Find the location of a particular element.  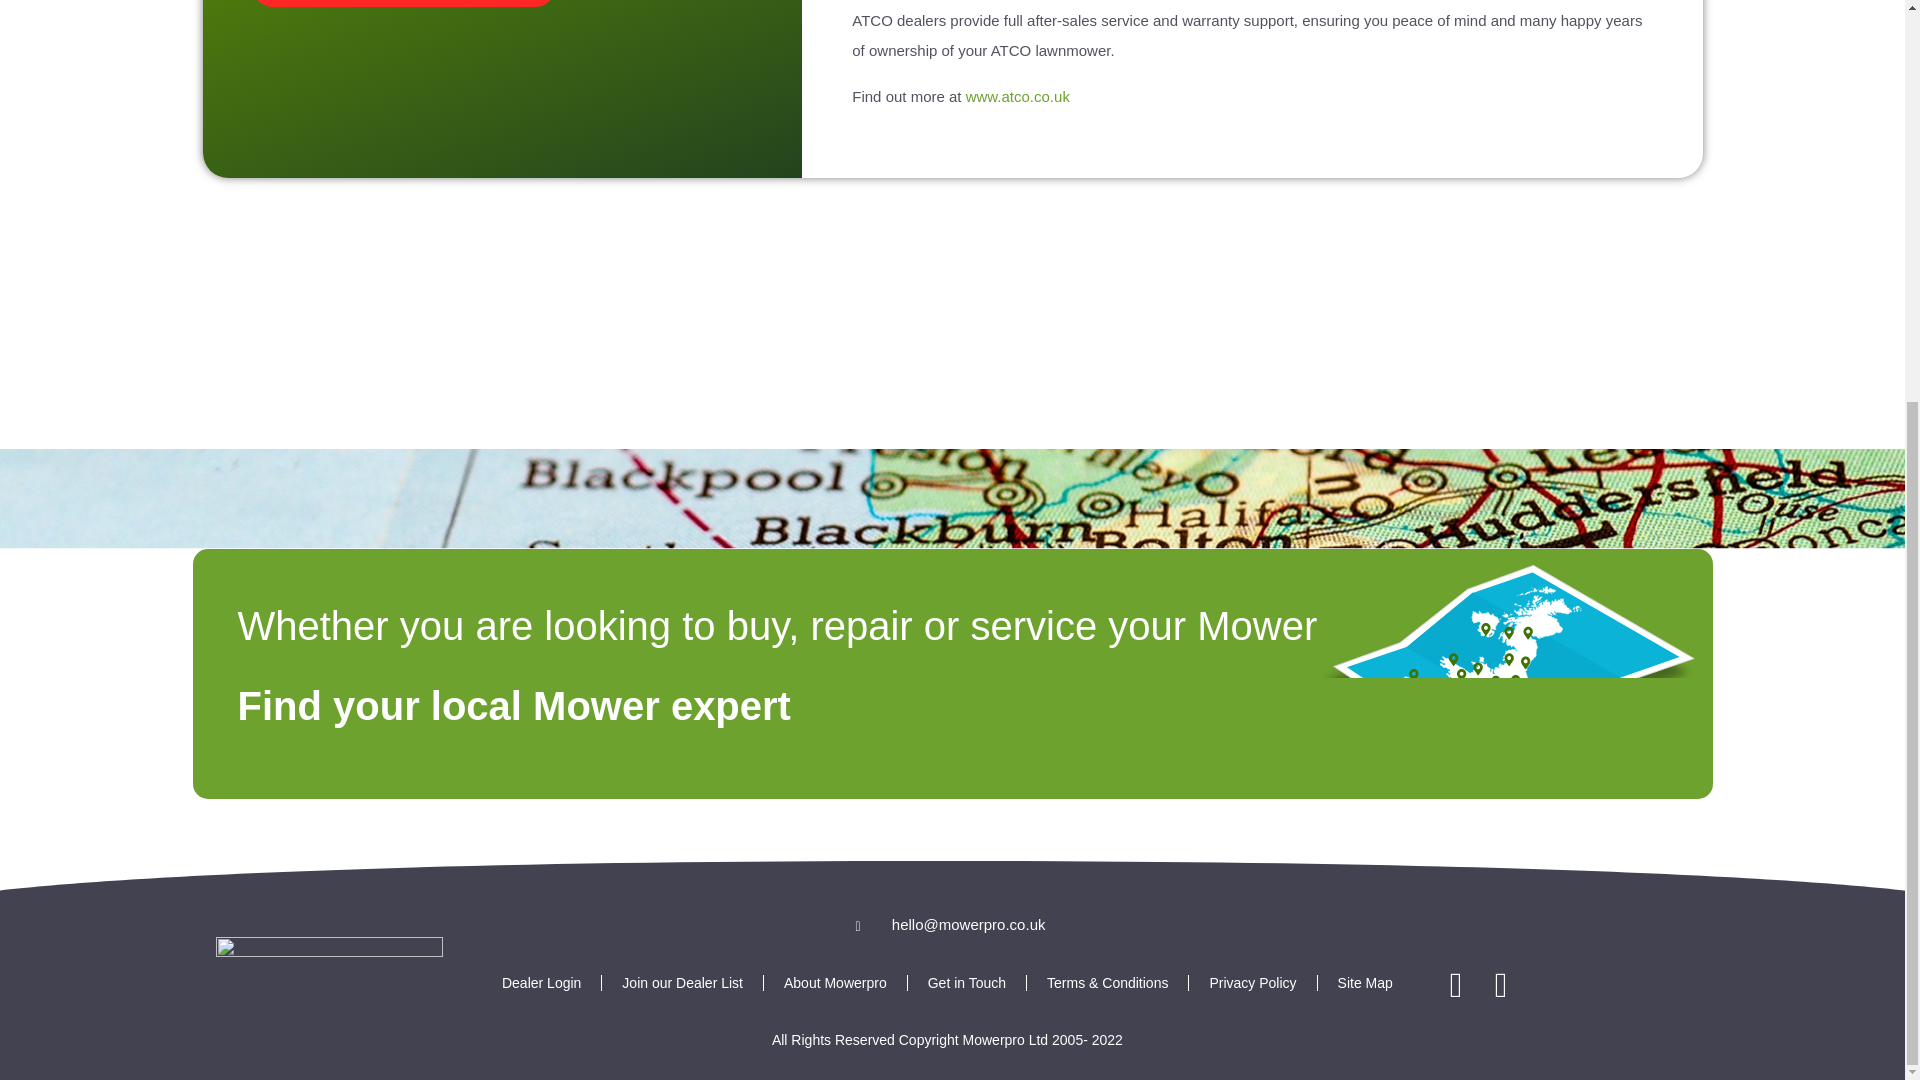

FIND YOUR LOCAL EXPERT NOW is located at coordinates (402, 3).